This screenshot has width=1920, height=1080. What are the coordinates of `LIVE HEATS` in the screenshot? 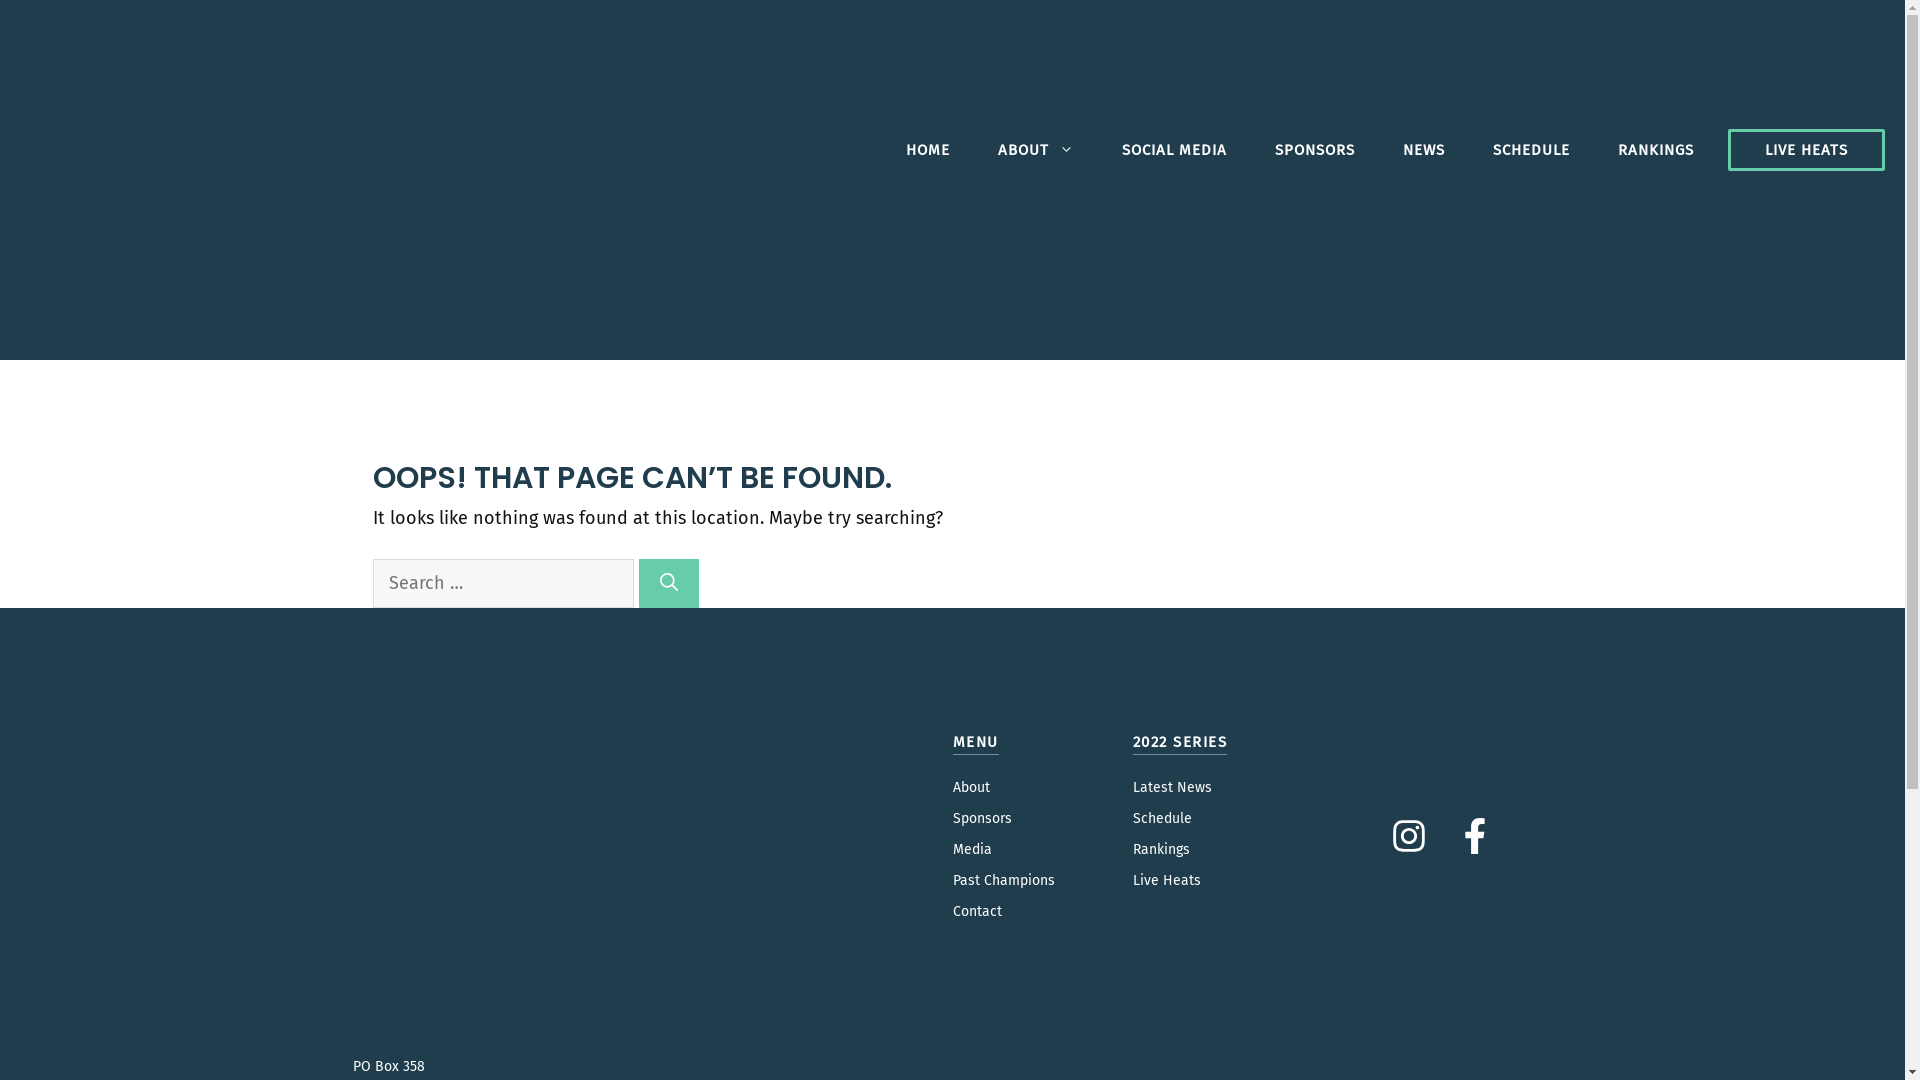 It's located at (1806, 150).